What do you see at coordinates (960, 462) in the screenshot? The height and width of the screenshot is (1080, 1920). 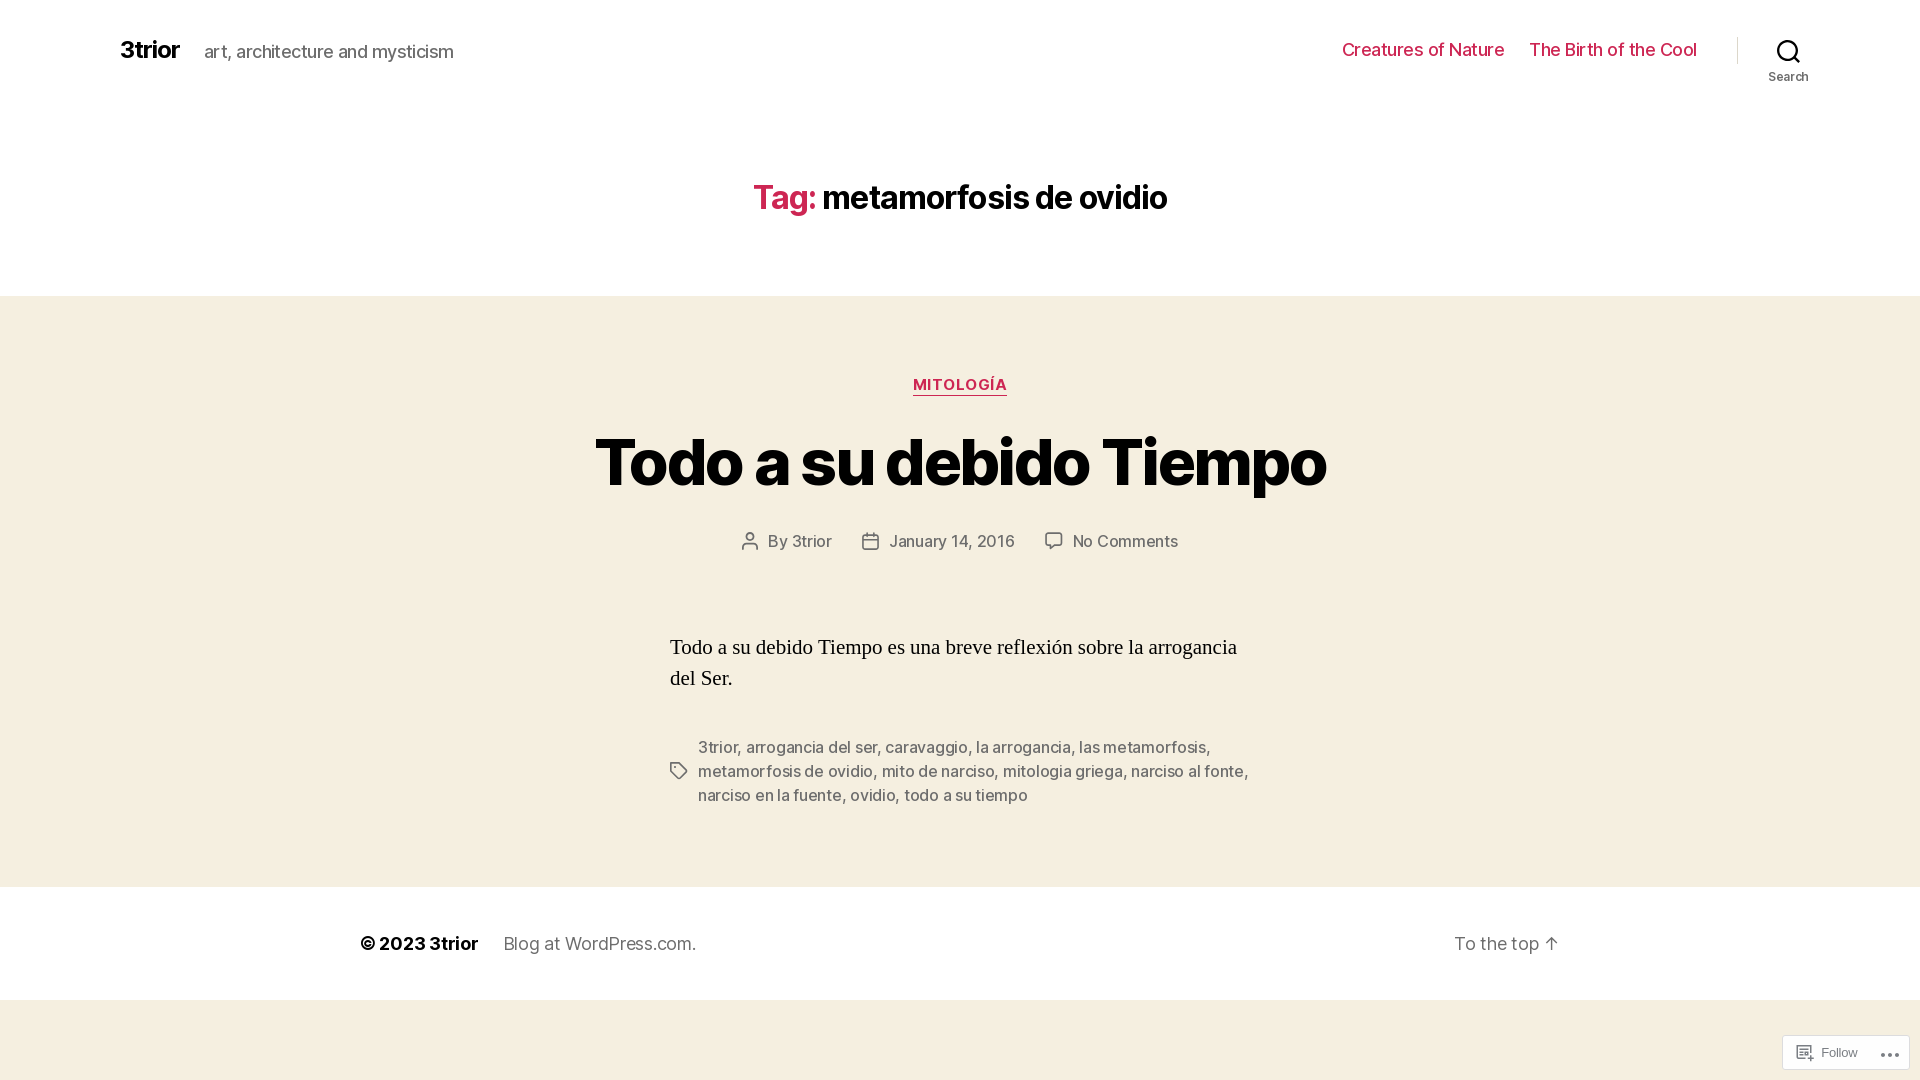 I see `Todo a su debido Tiempo` at bounding box center [960, 462].